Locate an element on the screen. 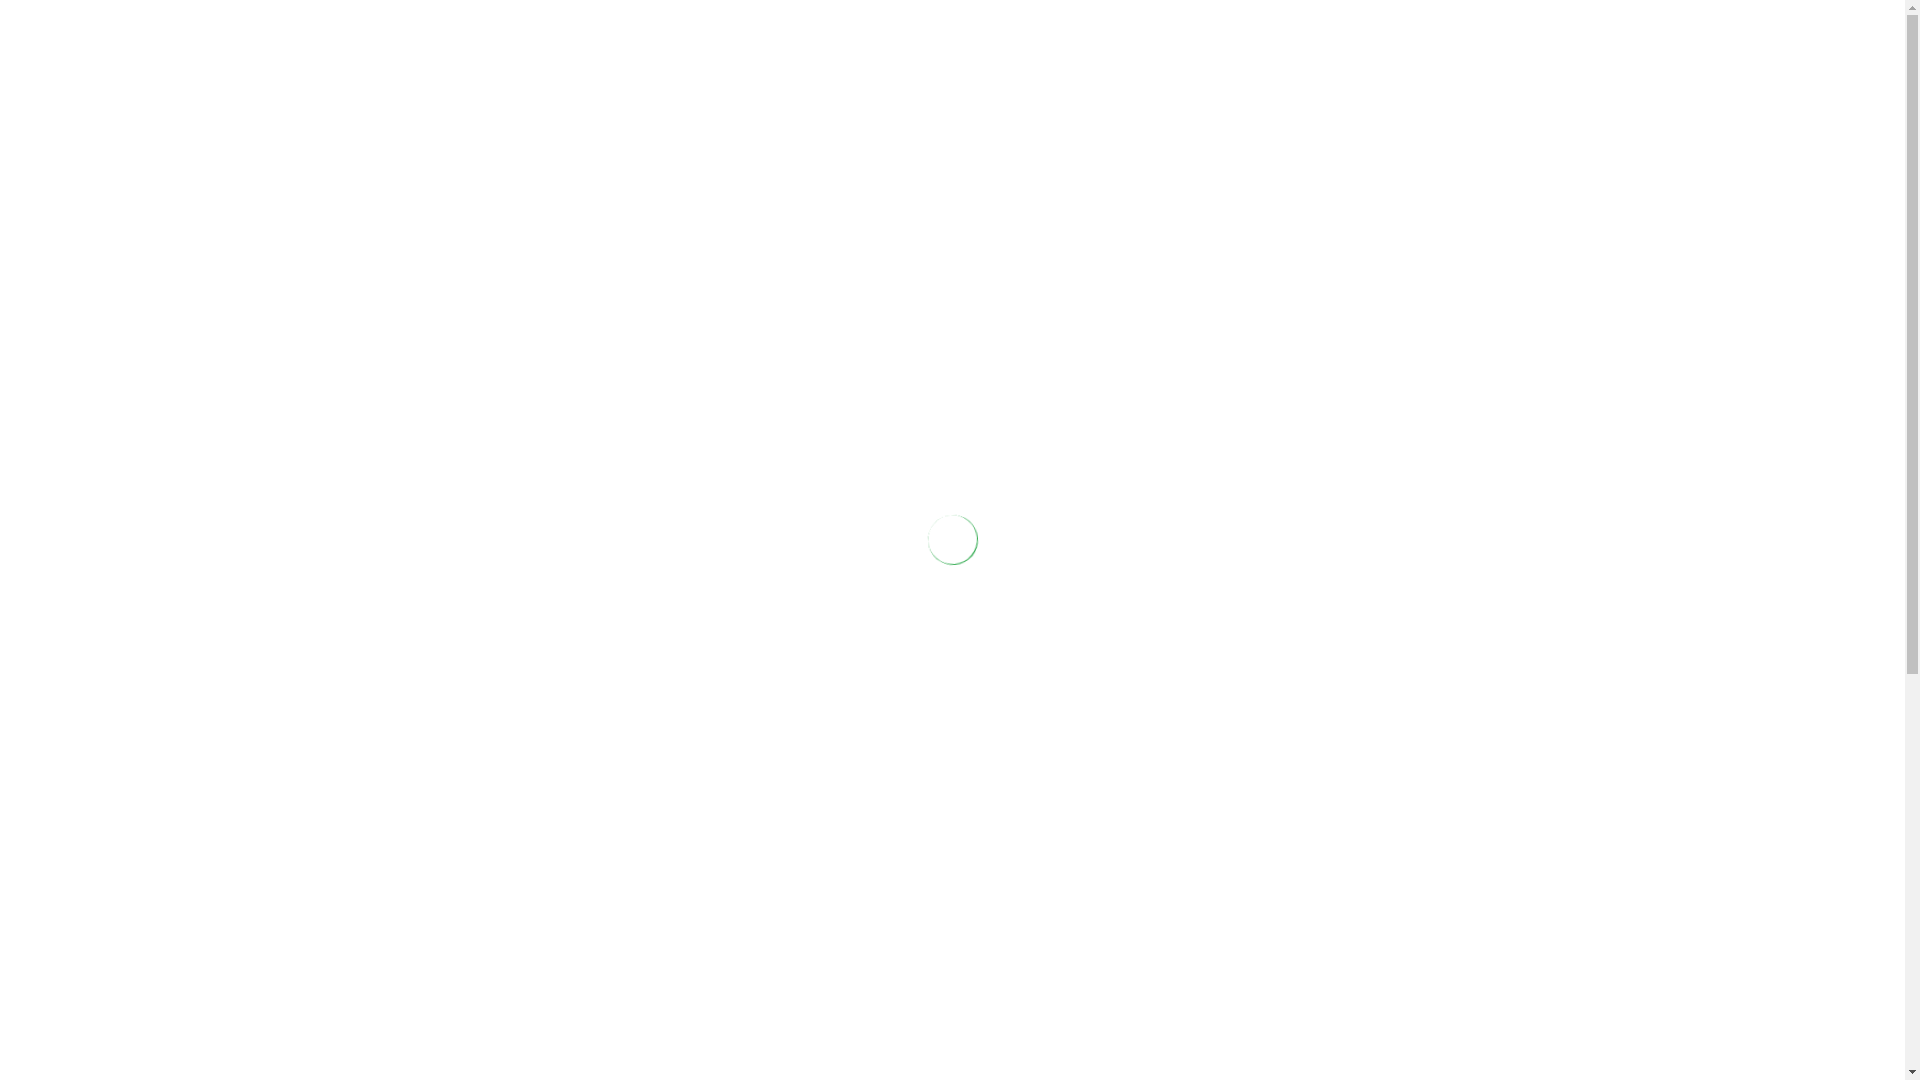  Shop Online is located at coordinates (1233, 88).